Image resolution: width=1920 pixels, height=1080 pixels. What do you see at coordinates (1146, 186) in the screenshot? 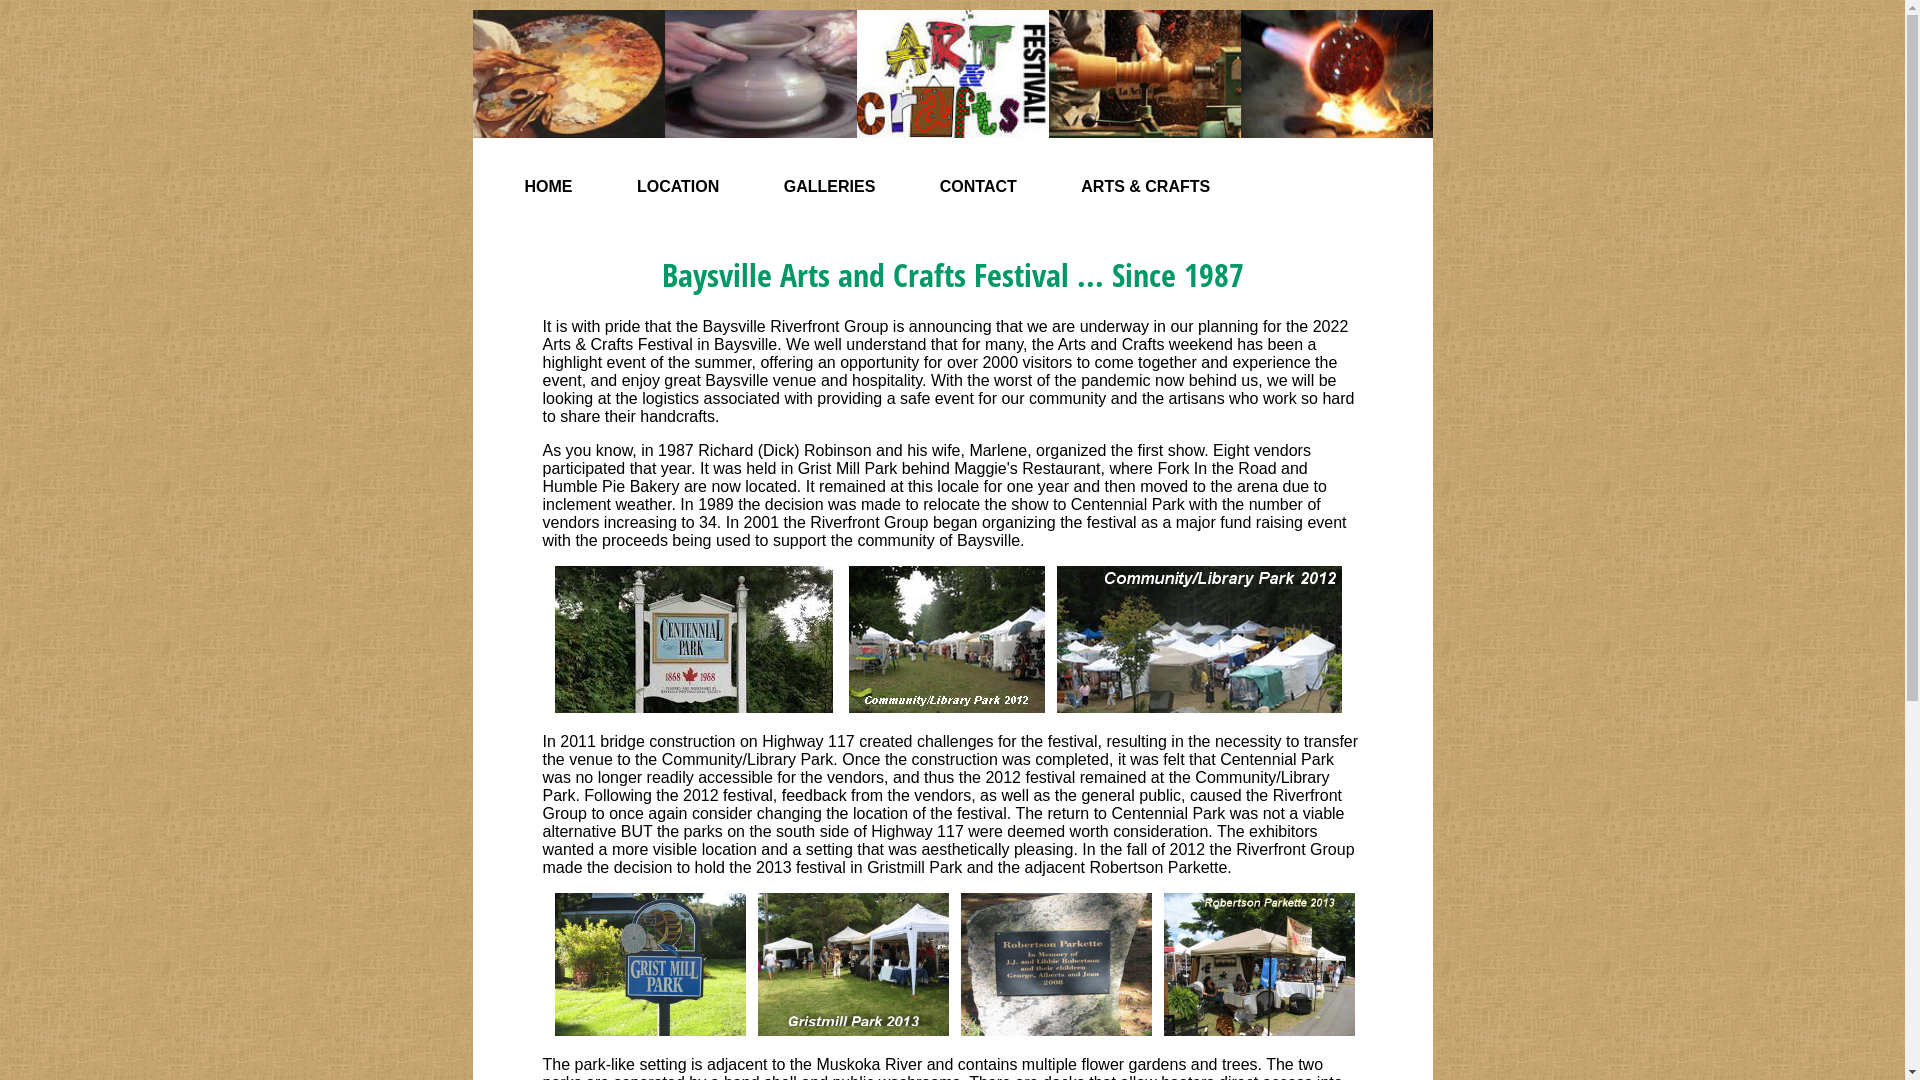
I see `ARTS & CRAFTS` at bounding box center [1146, 186].